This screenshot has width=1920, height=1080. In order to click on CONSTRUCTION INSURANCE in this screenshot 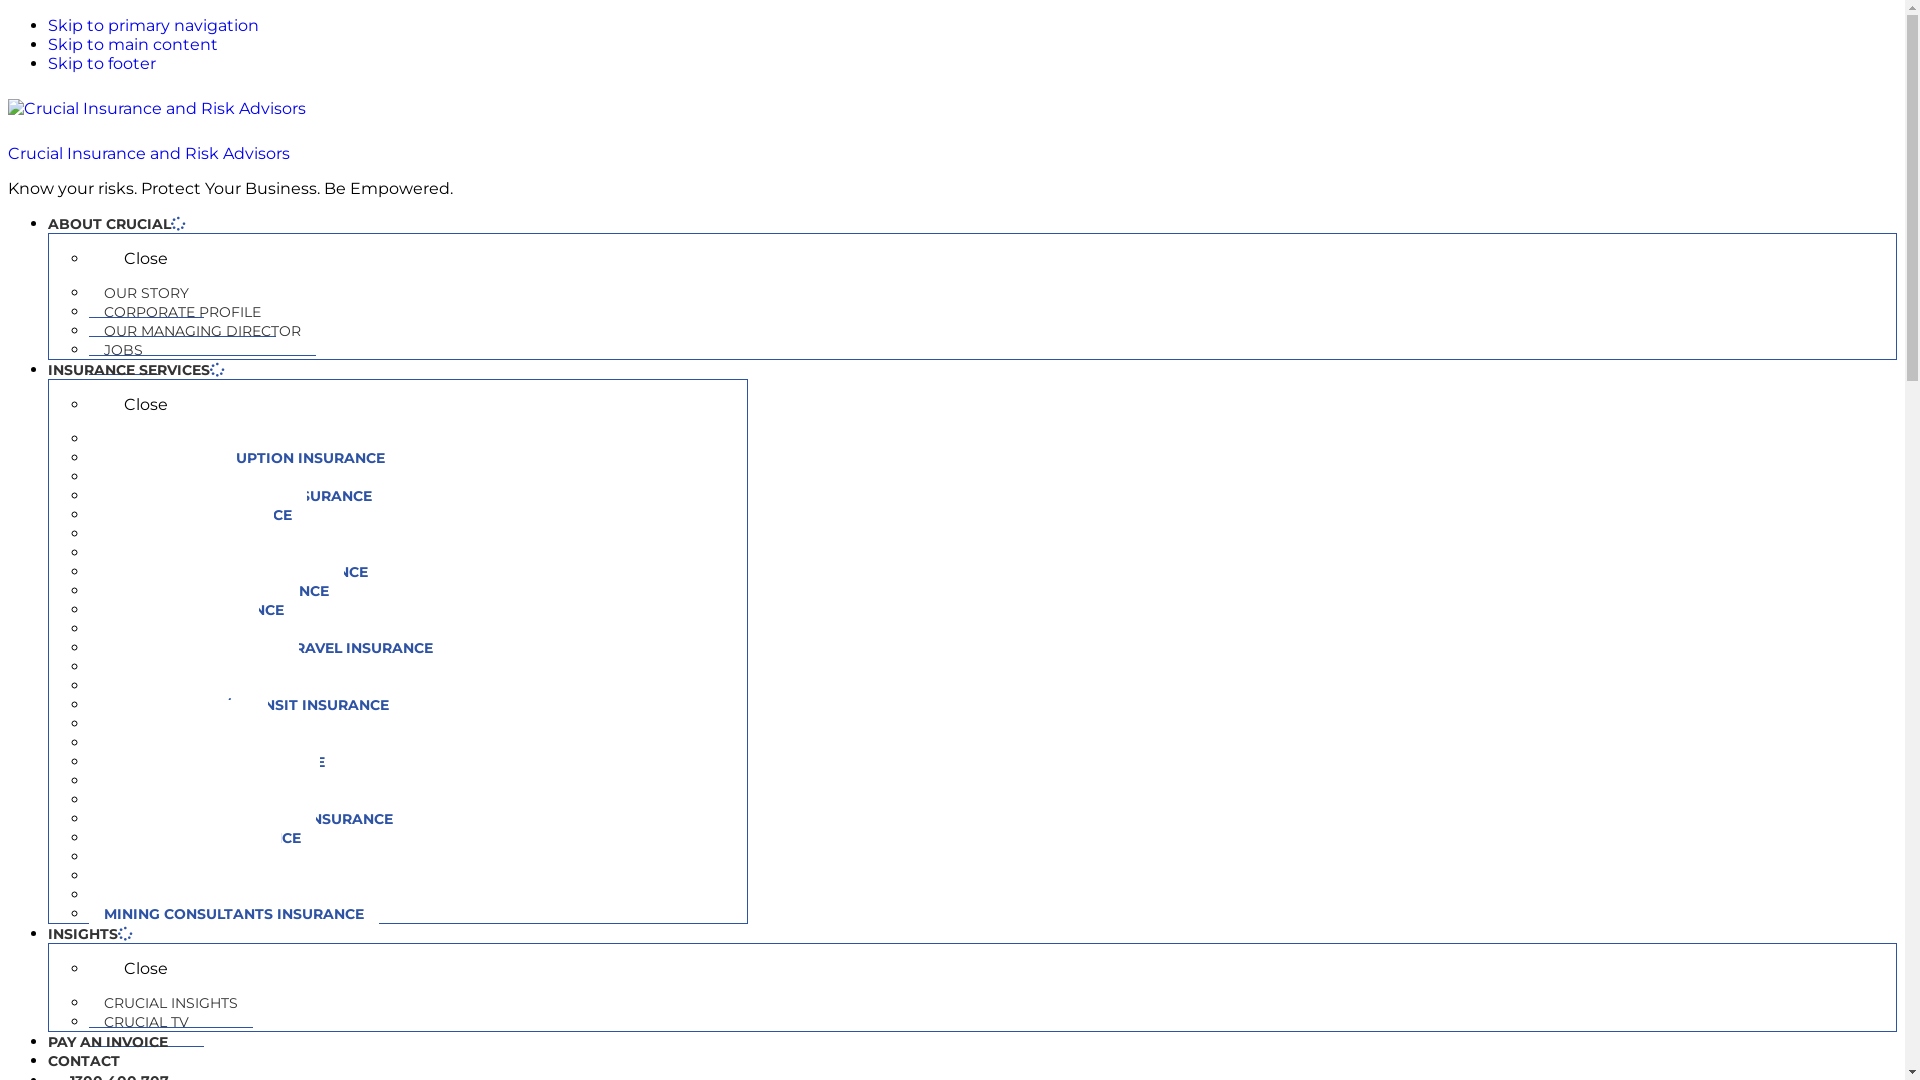, I will do `click(209, 553)`.